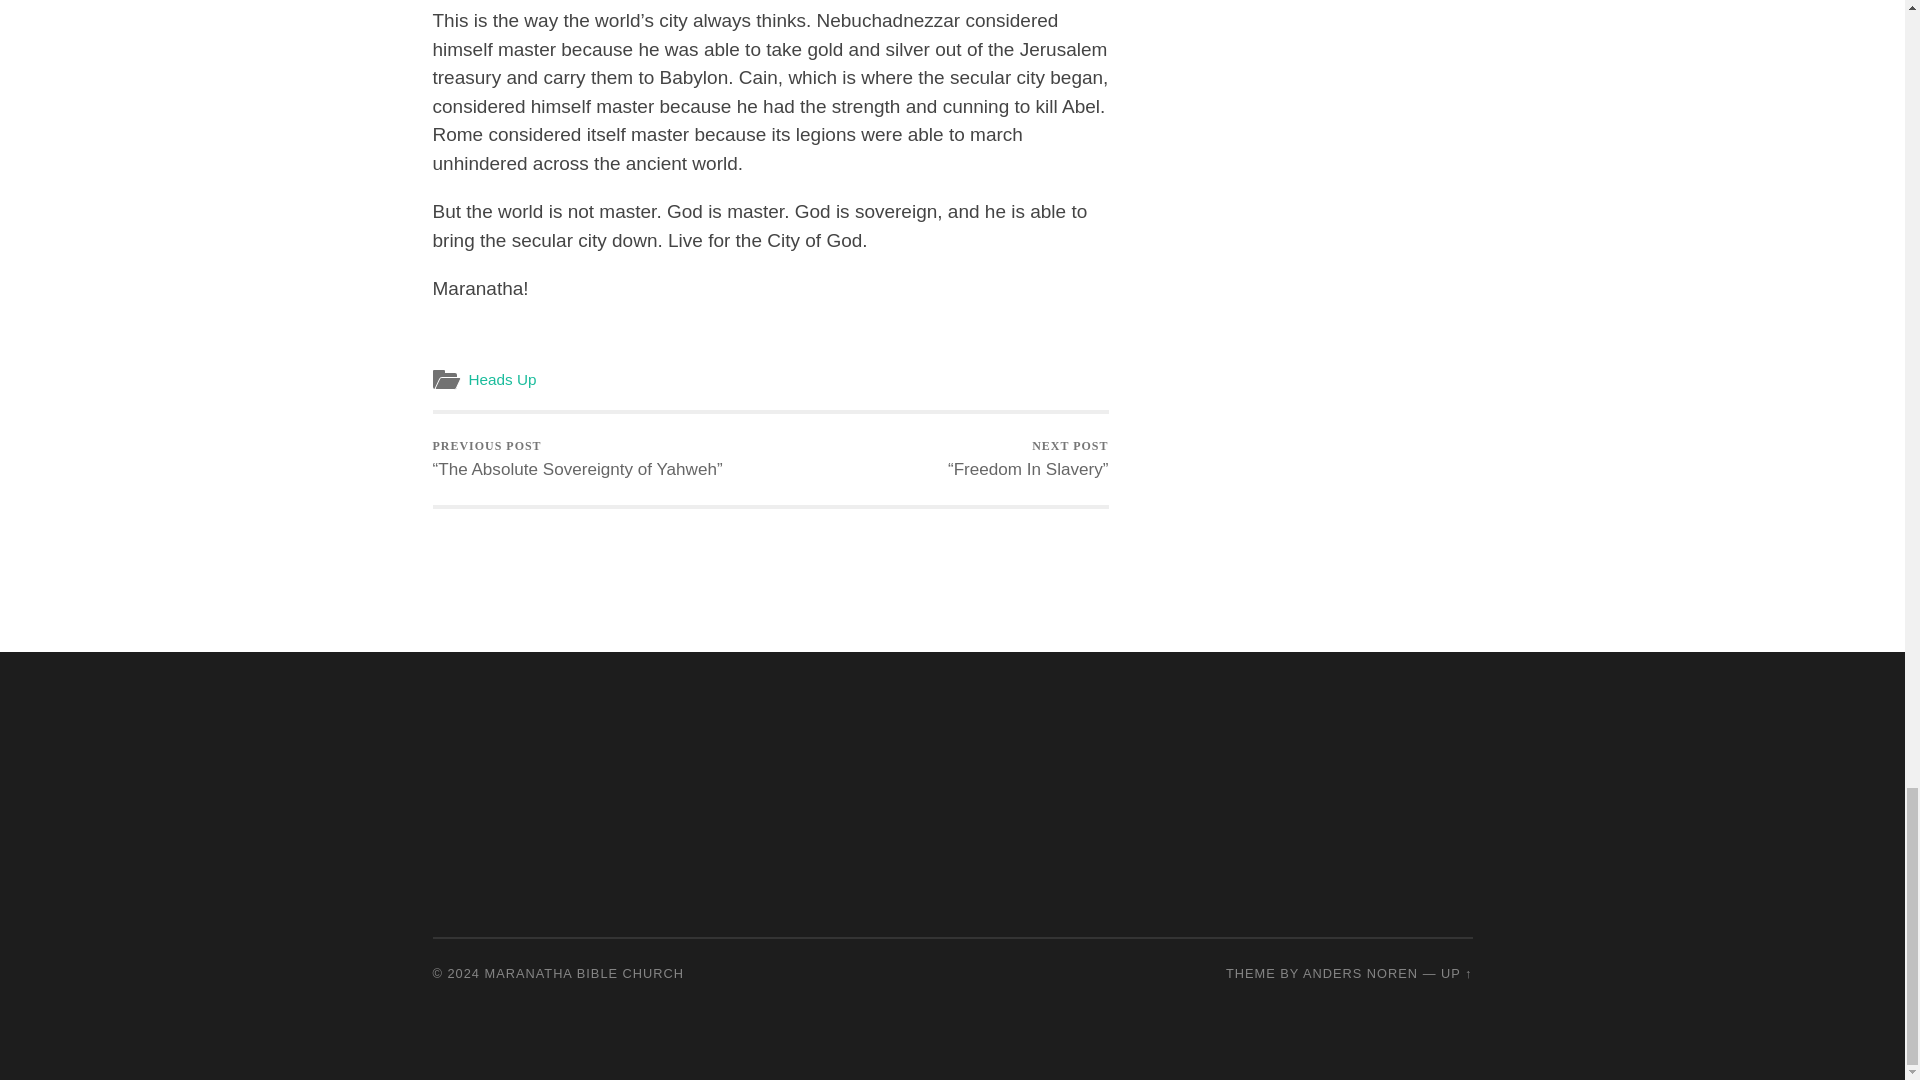 This screenshot has height=1080, width=1920. What do you see at coordinates (1456, 972) in the screenshot?
I see `To the top` at bounding box center [1456, 972].